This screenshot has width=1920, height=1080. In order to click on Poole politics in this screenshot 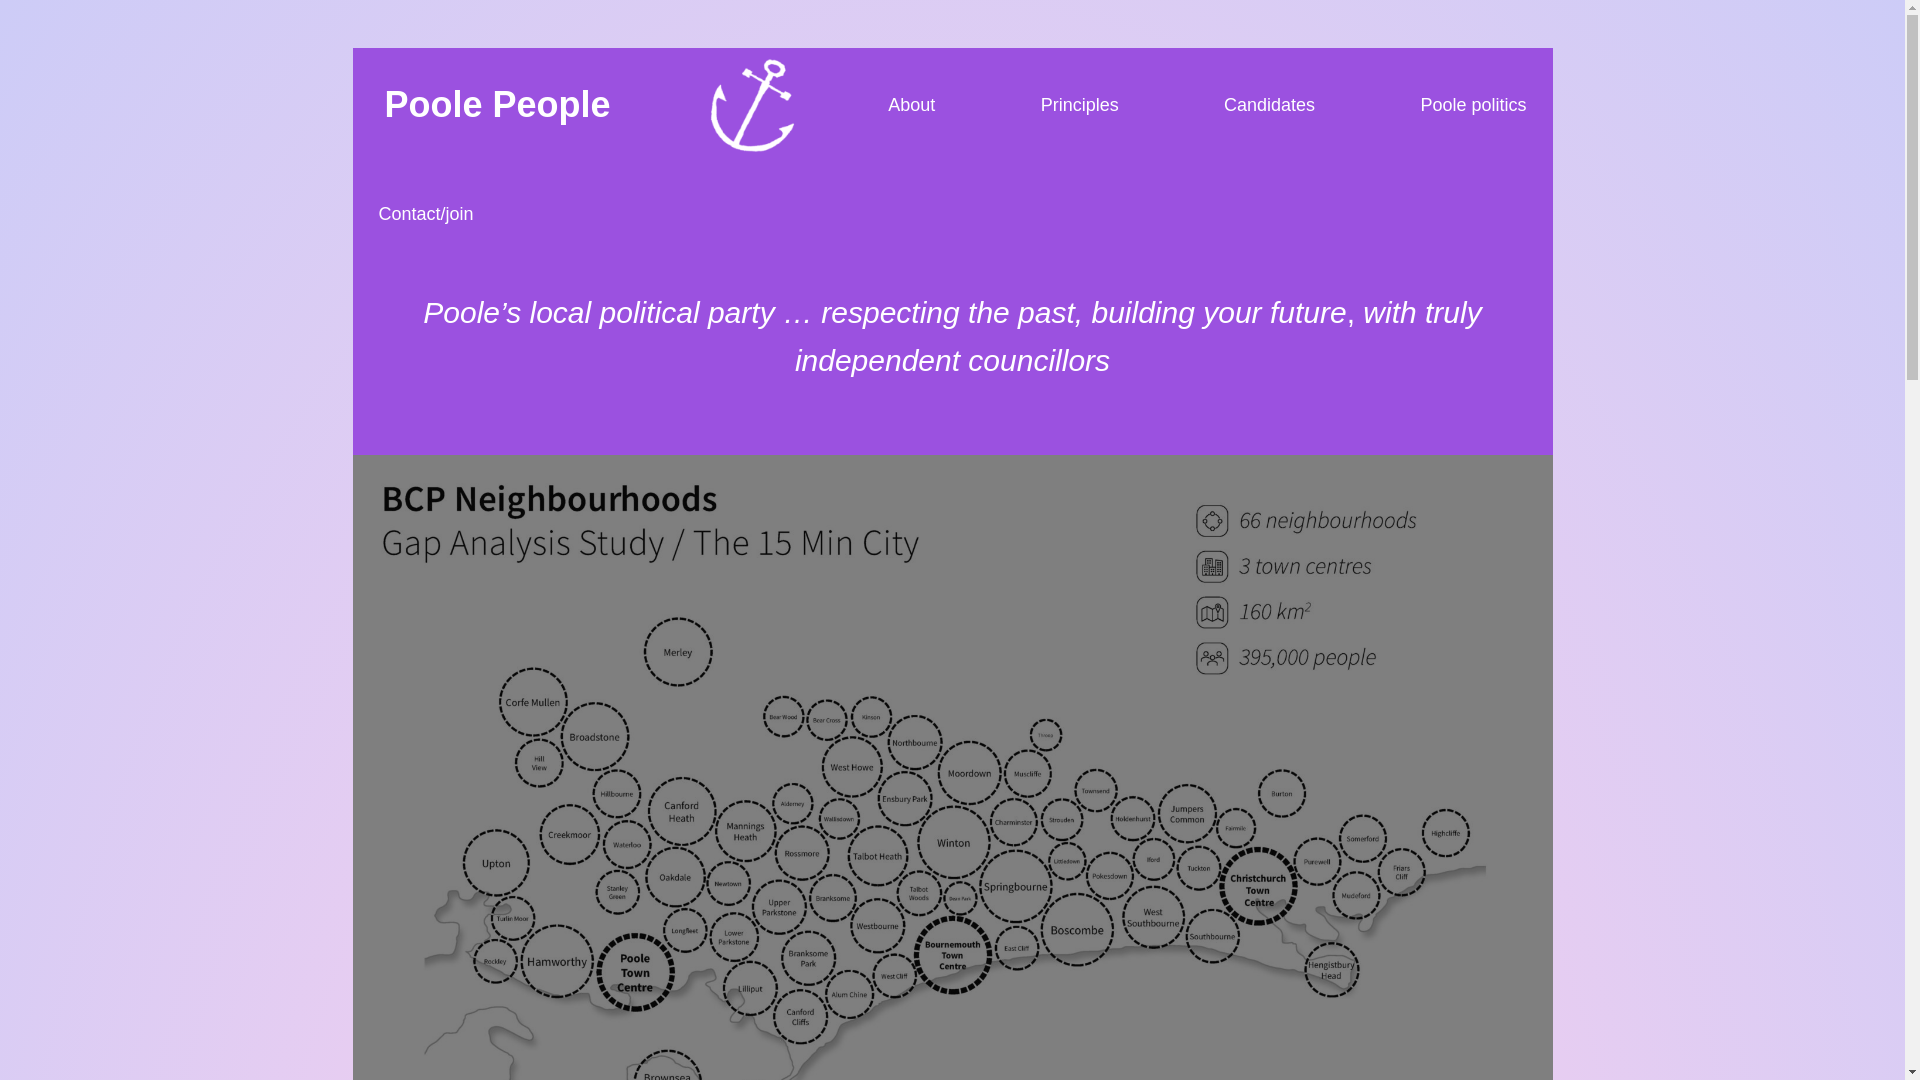, I will do `click(1472, 104)`.